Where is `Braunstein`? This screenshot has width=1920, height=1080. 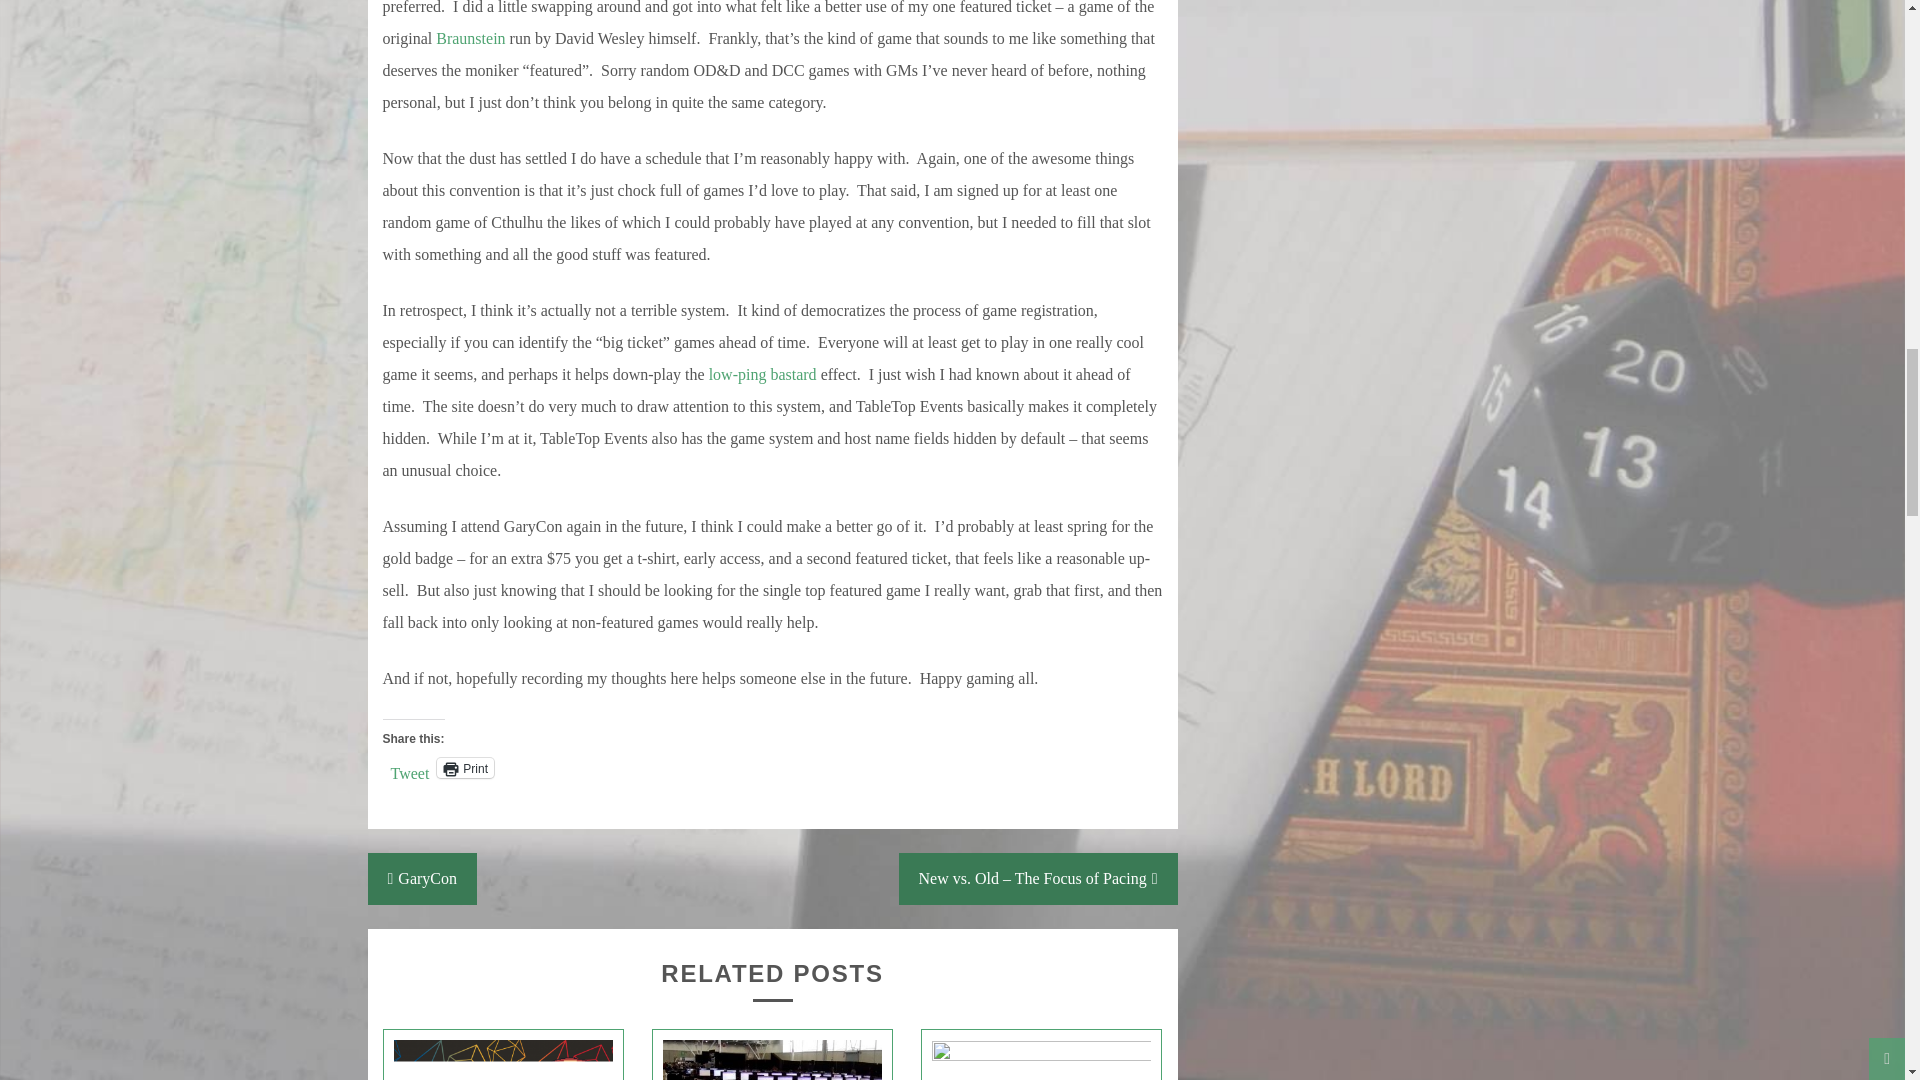 Braunstein is located at coordinates (470, 38).